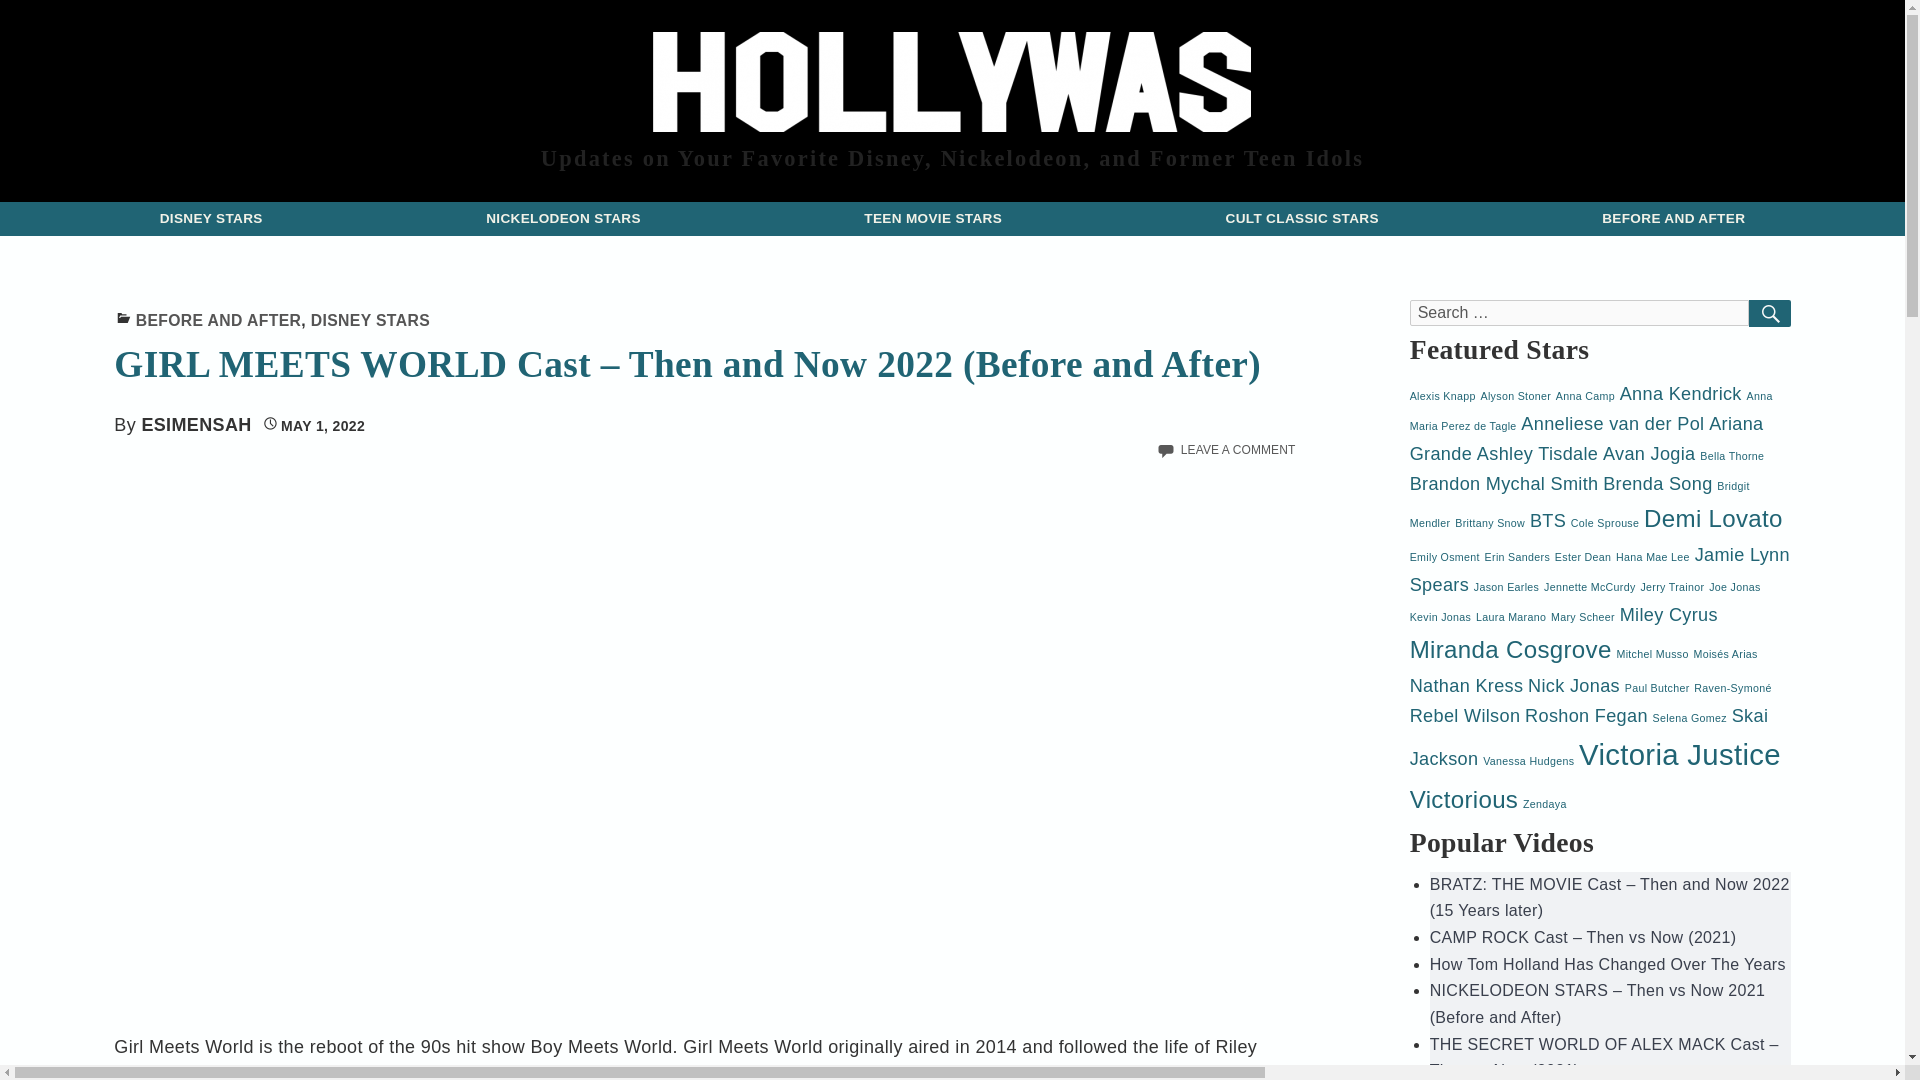  Describe the element at coordinates (218, 320) in the screenshot. I see `BEFORE AND AFTER` at that location.